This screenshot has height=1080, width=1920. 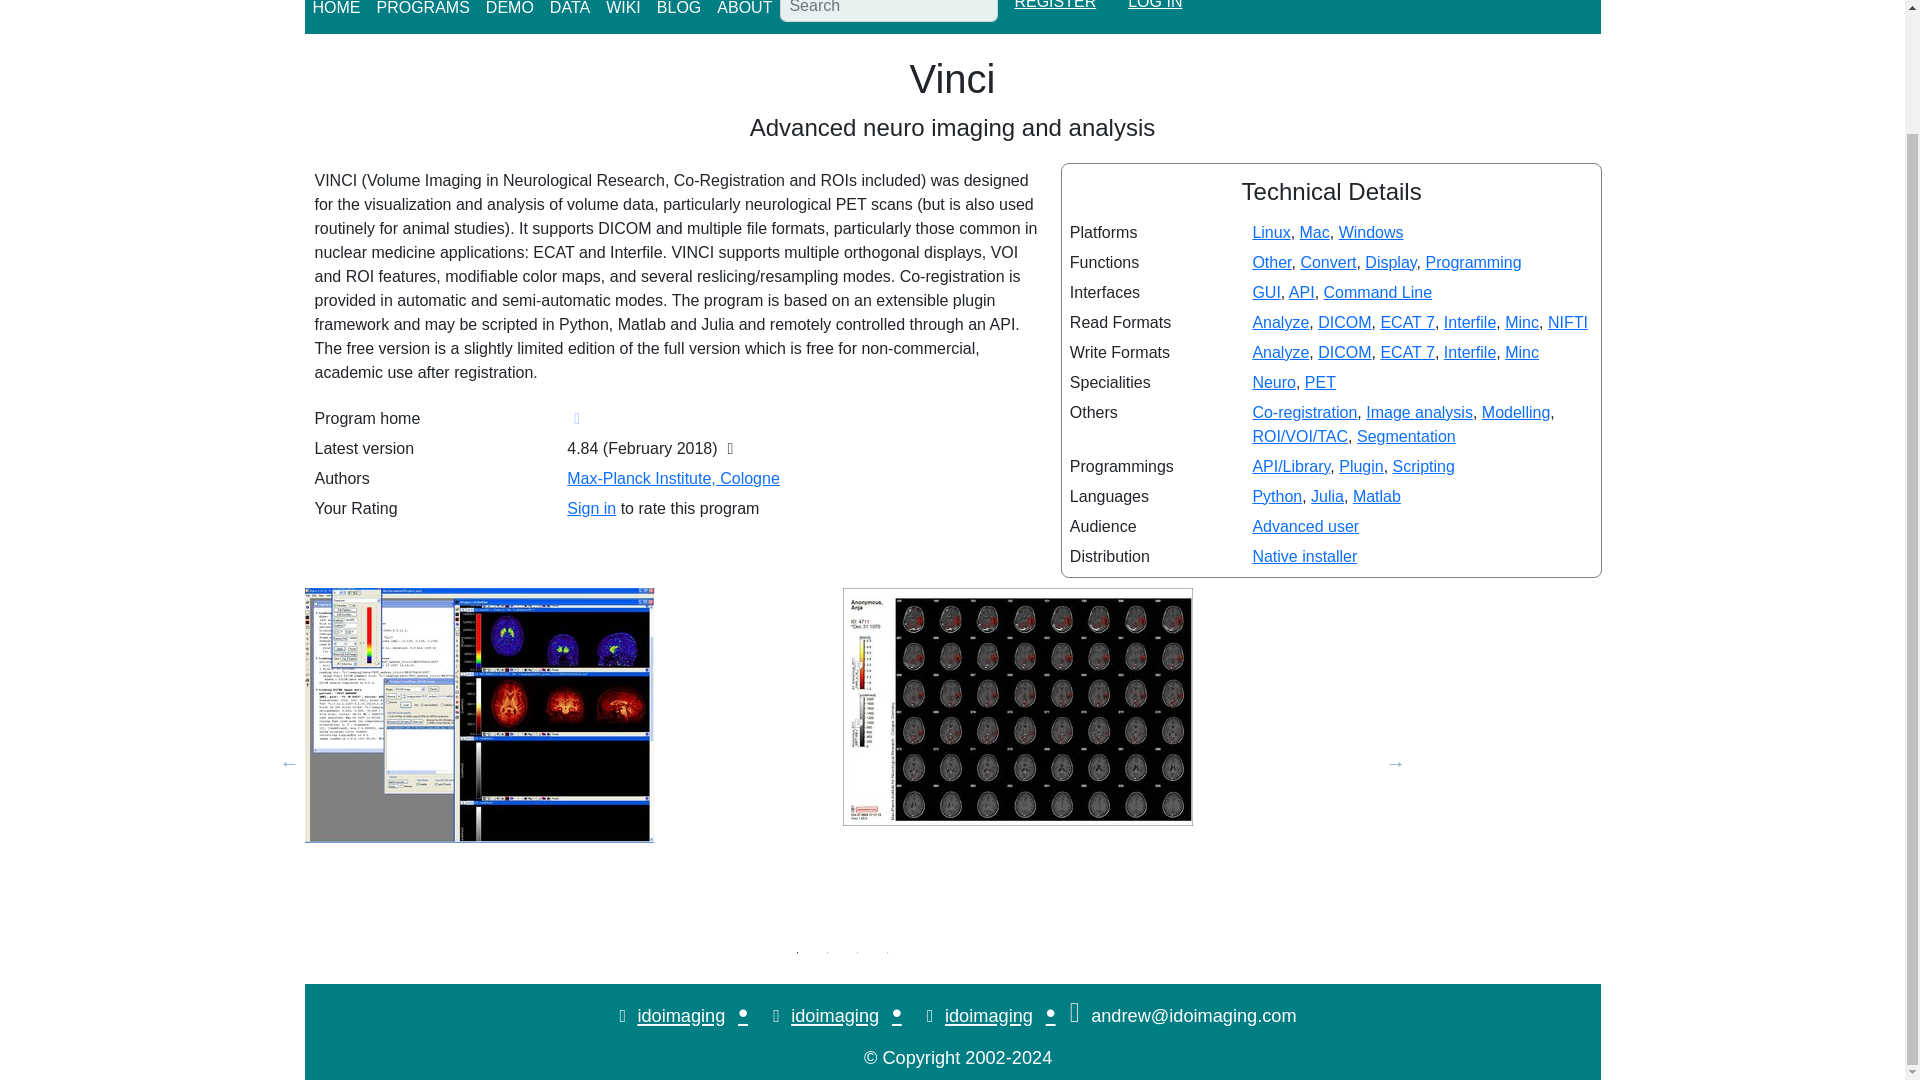 I want to click on Max-Planck Institute, Cologne, so click(x=672, y=478).